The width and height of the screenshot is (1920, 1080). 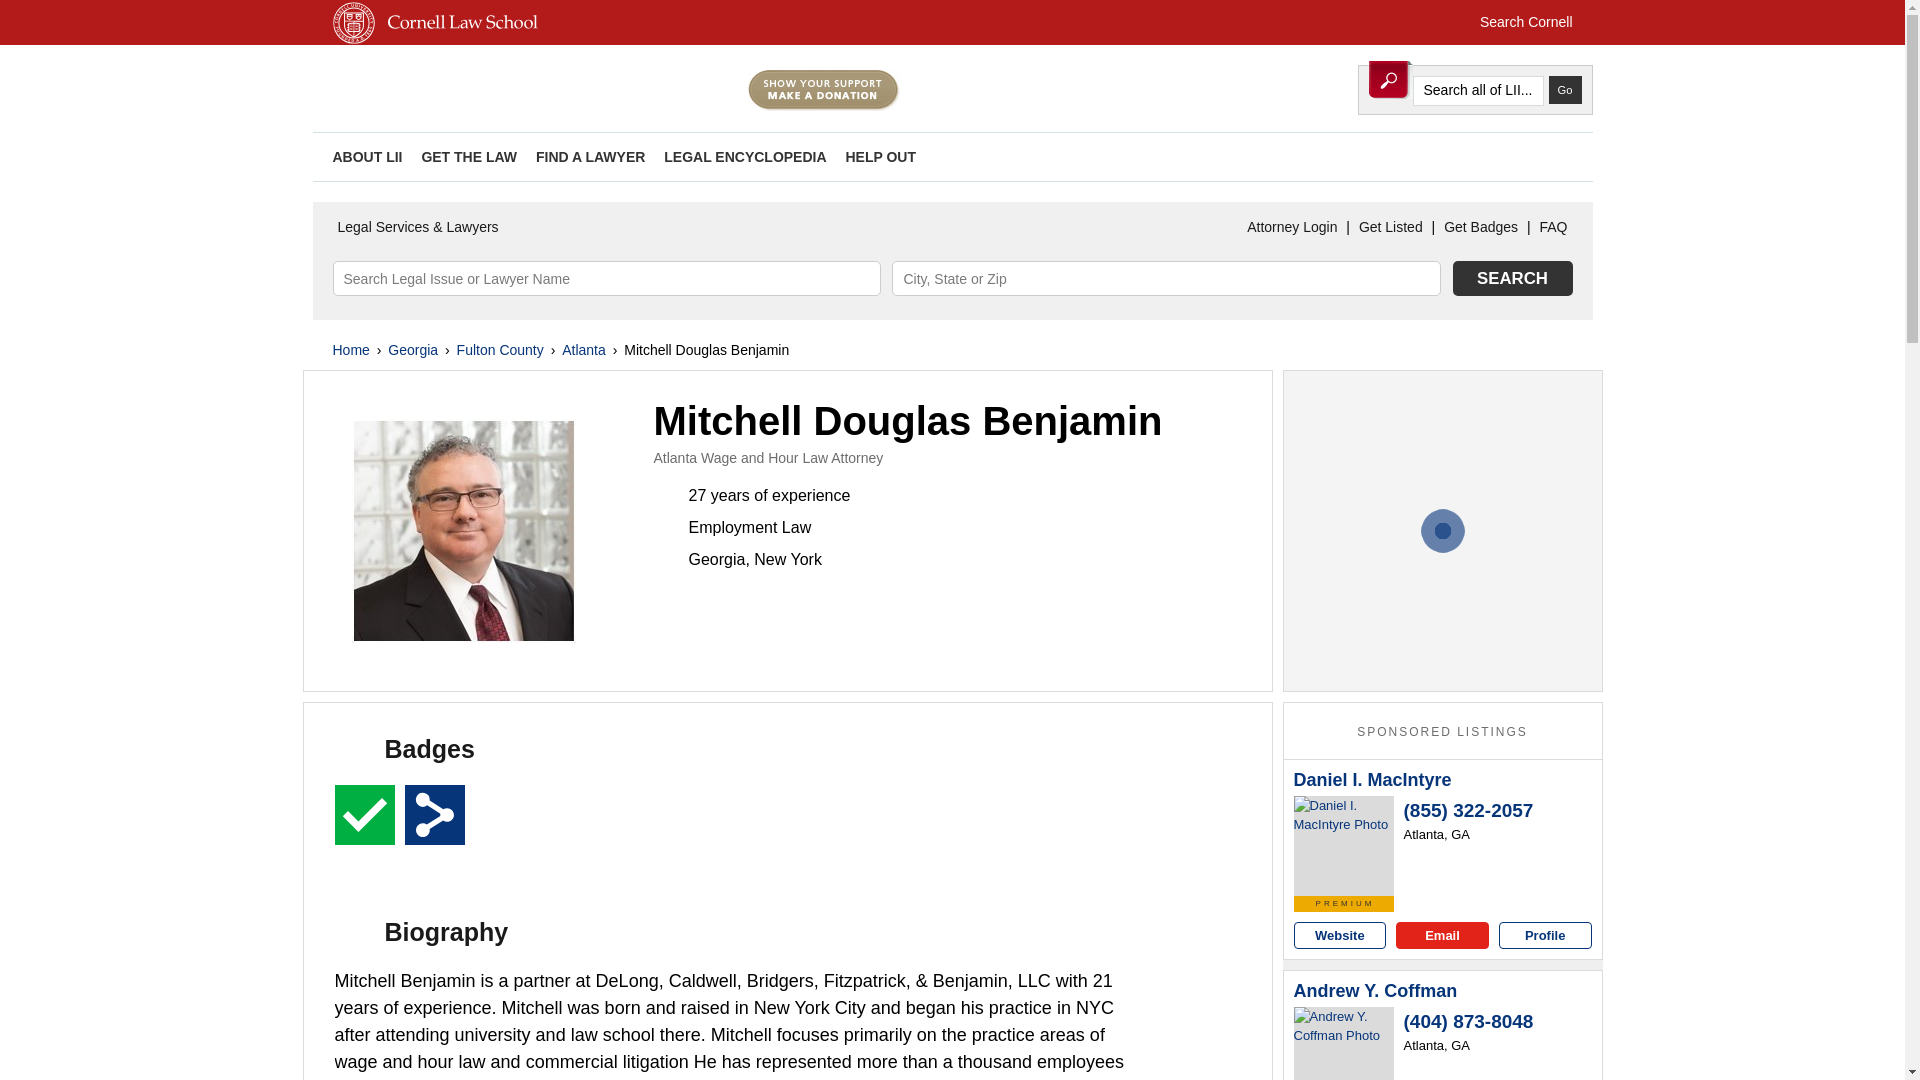 What do you see at coordinates (880, 157) in the screenshot?
I see `HELP OUT` at bounding box center [880, 157].